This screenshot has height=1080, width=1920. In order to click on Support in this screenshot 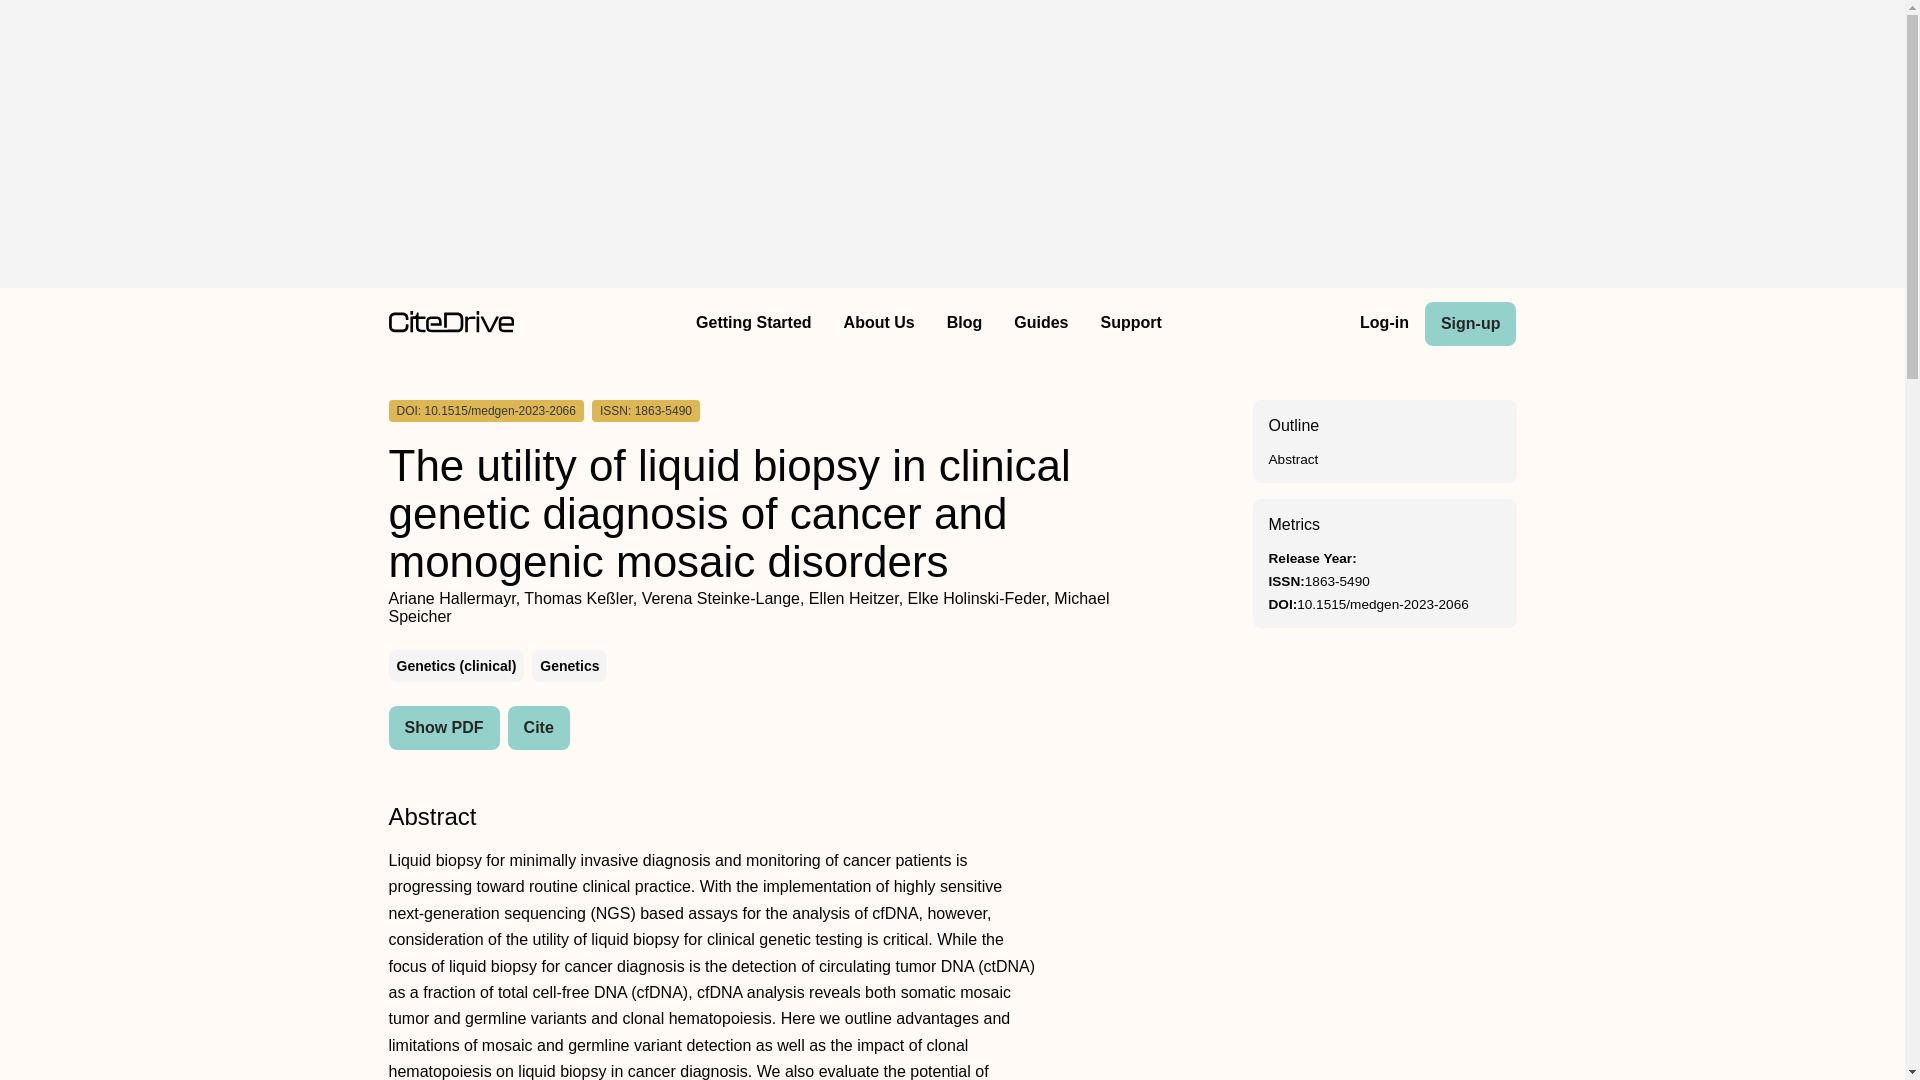, I will do `click(1130, 324)`.